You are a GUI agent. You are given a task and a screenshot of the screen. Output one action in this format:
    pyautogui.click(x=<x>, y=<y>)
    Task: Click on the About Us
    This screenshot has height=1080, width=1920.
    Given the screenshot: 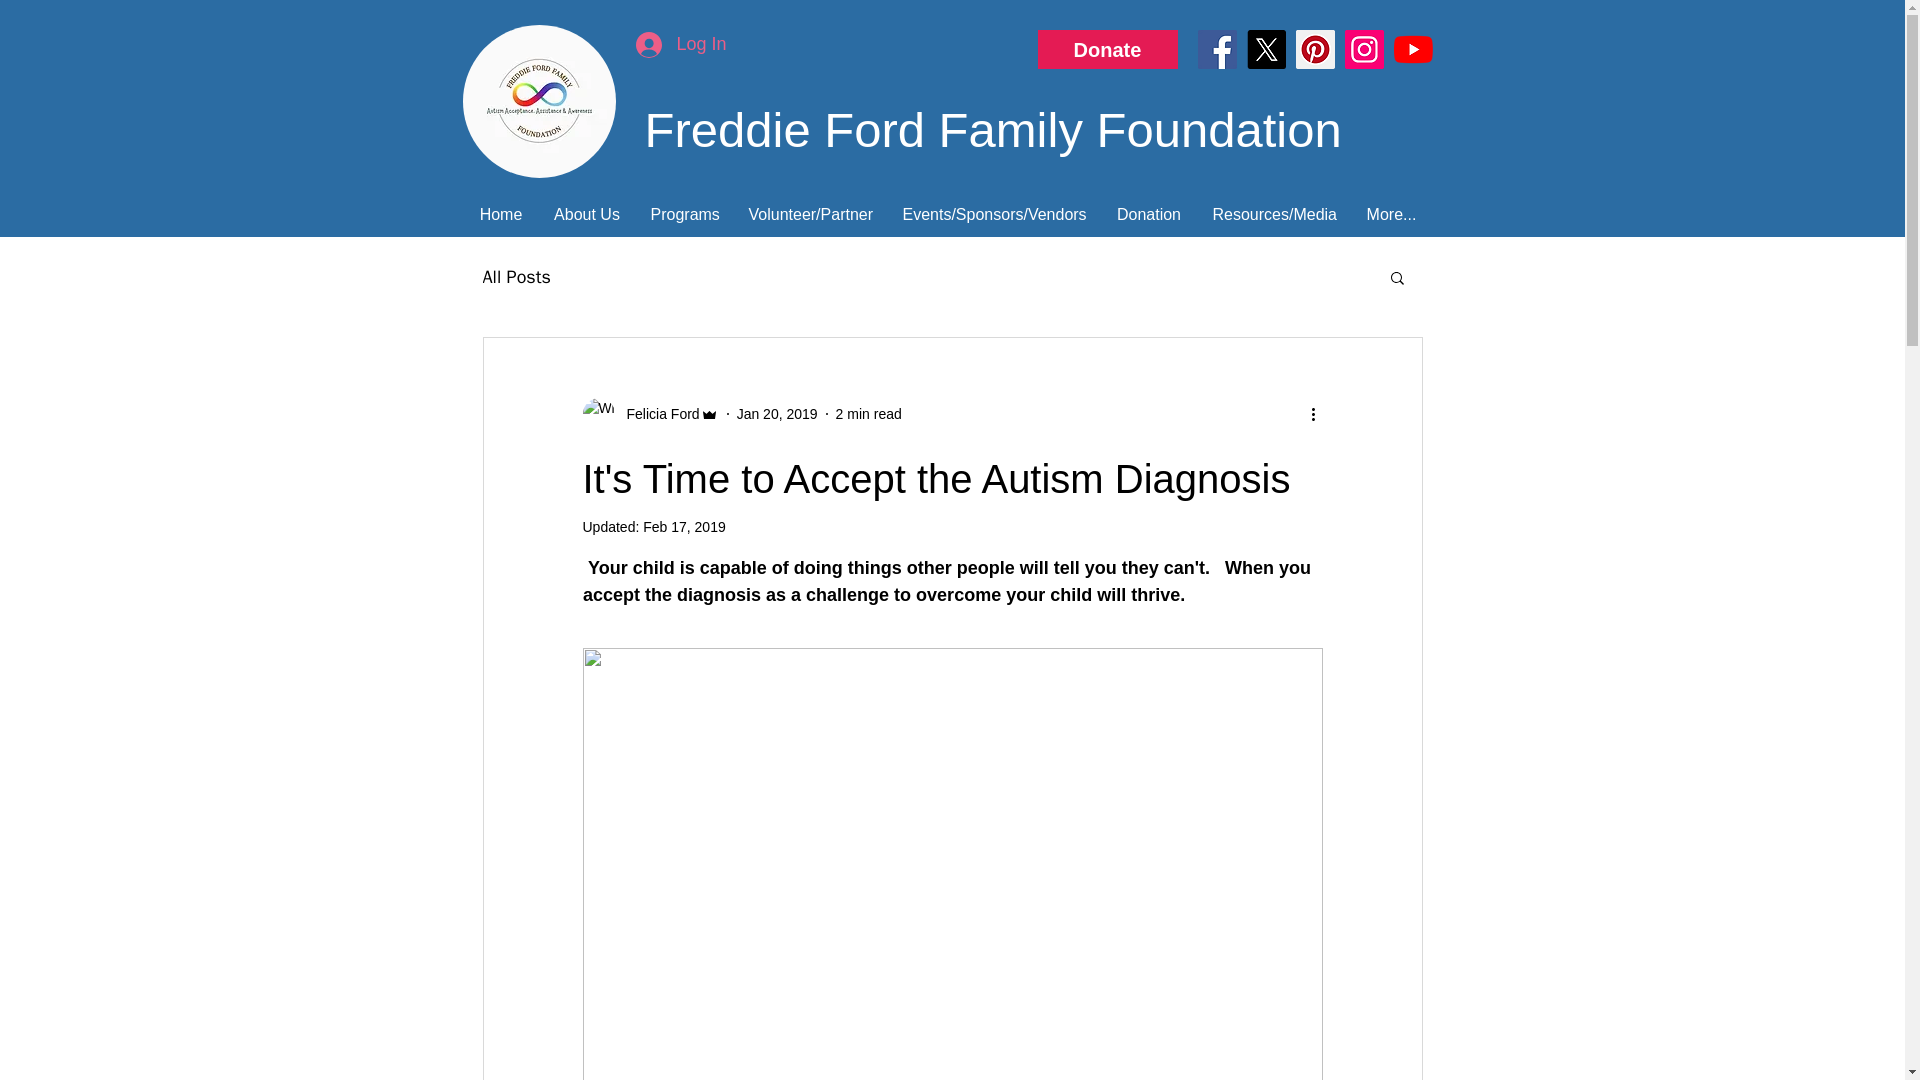 What is the action you would take?
    pyautogui.click(x=586, y=214)
    